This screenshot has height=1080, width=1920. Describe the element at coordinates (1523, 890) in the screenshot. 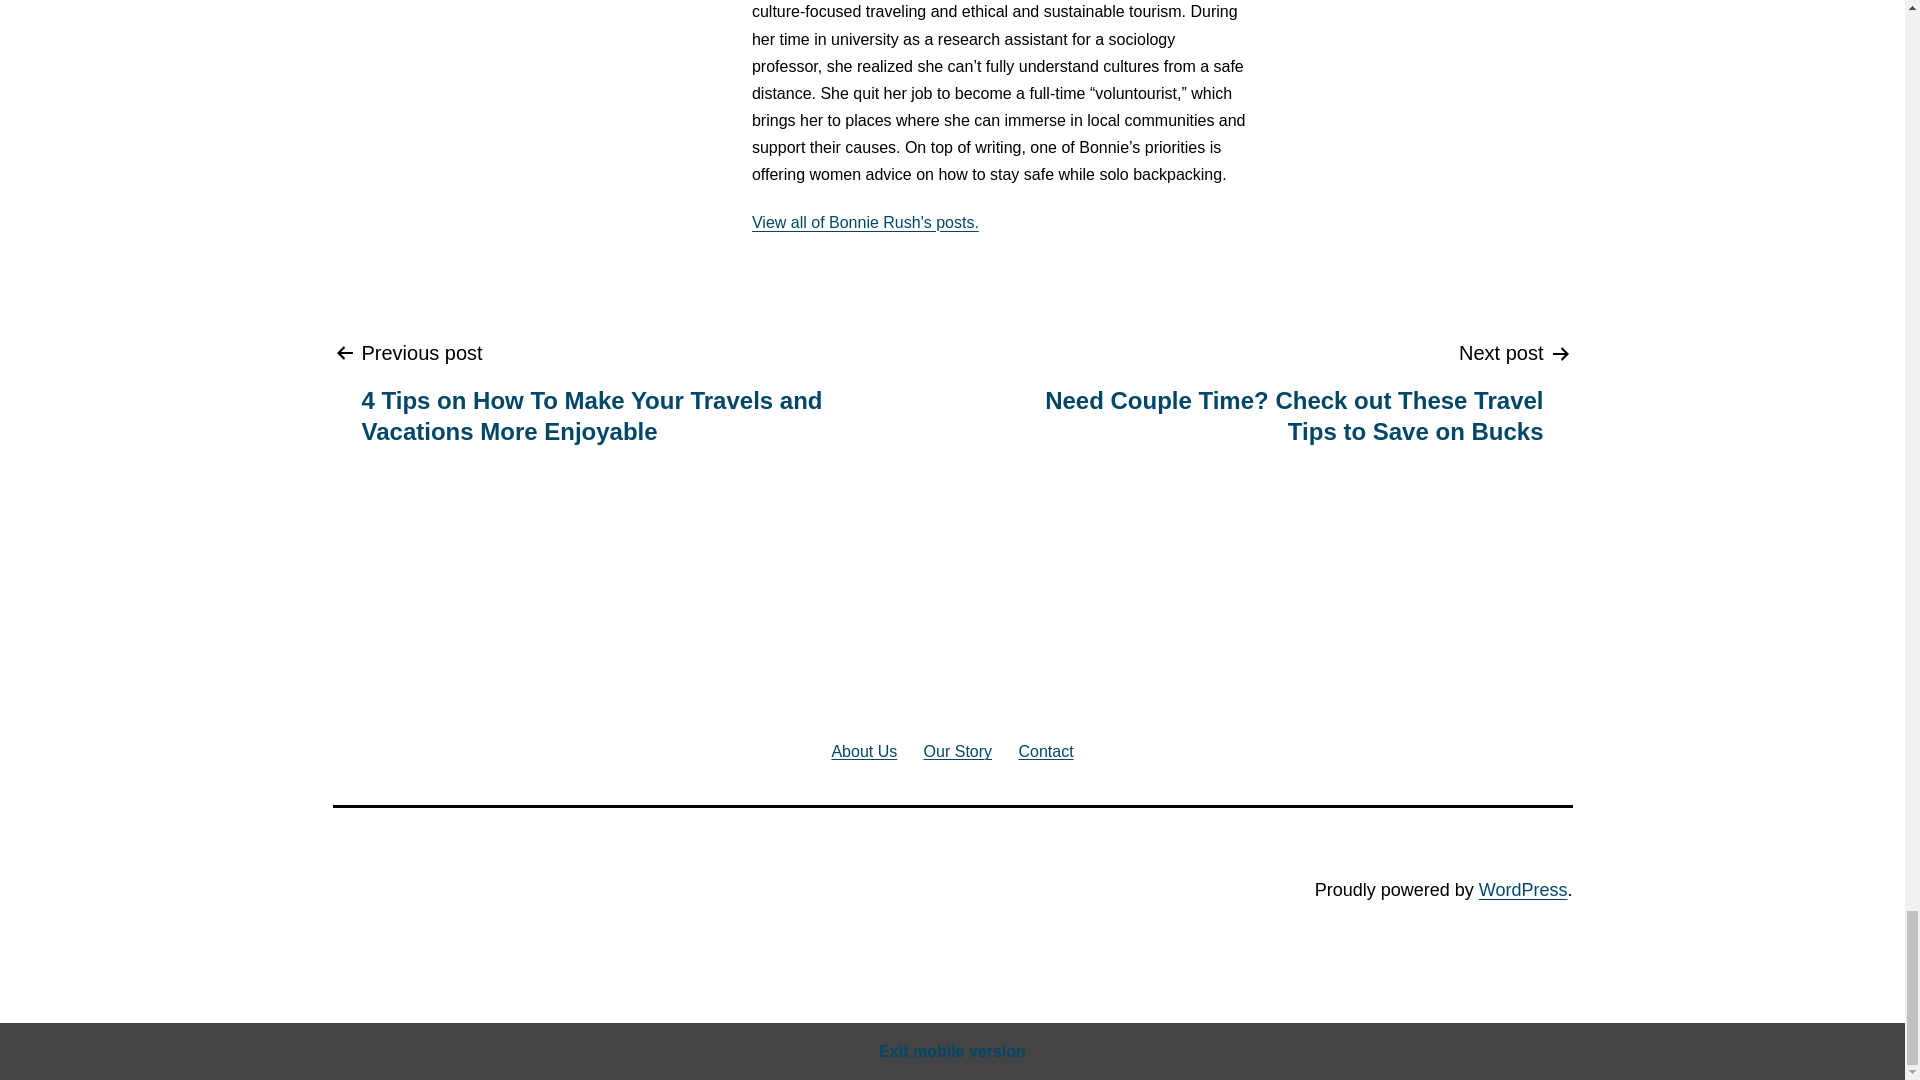

I see `WordPress` at that location.